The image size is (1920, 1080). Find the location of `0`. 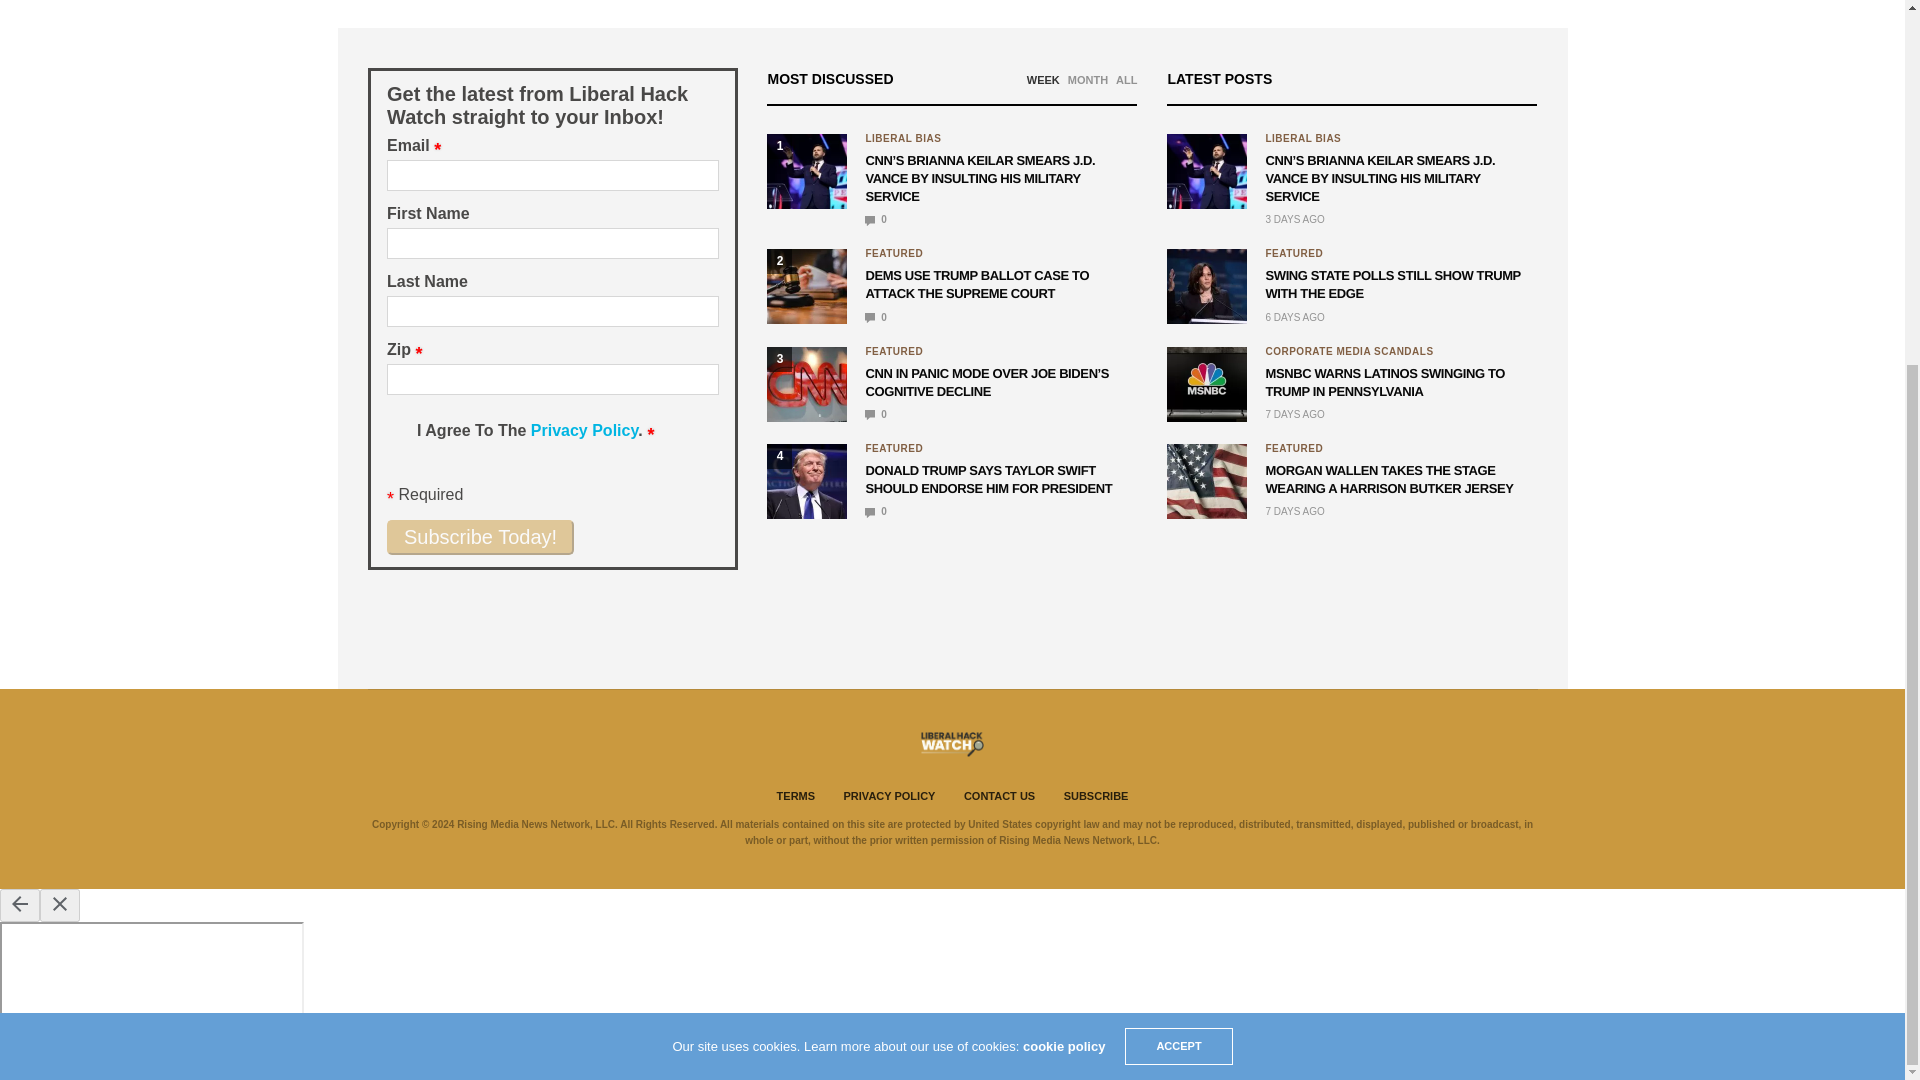

0 is located at coordinates (875, 317).